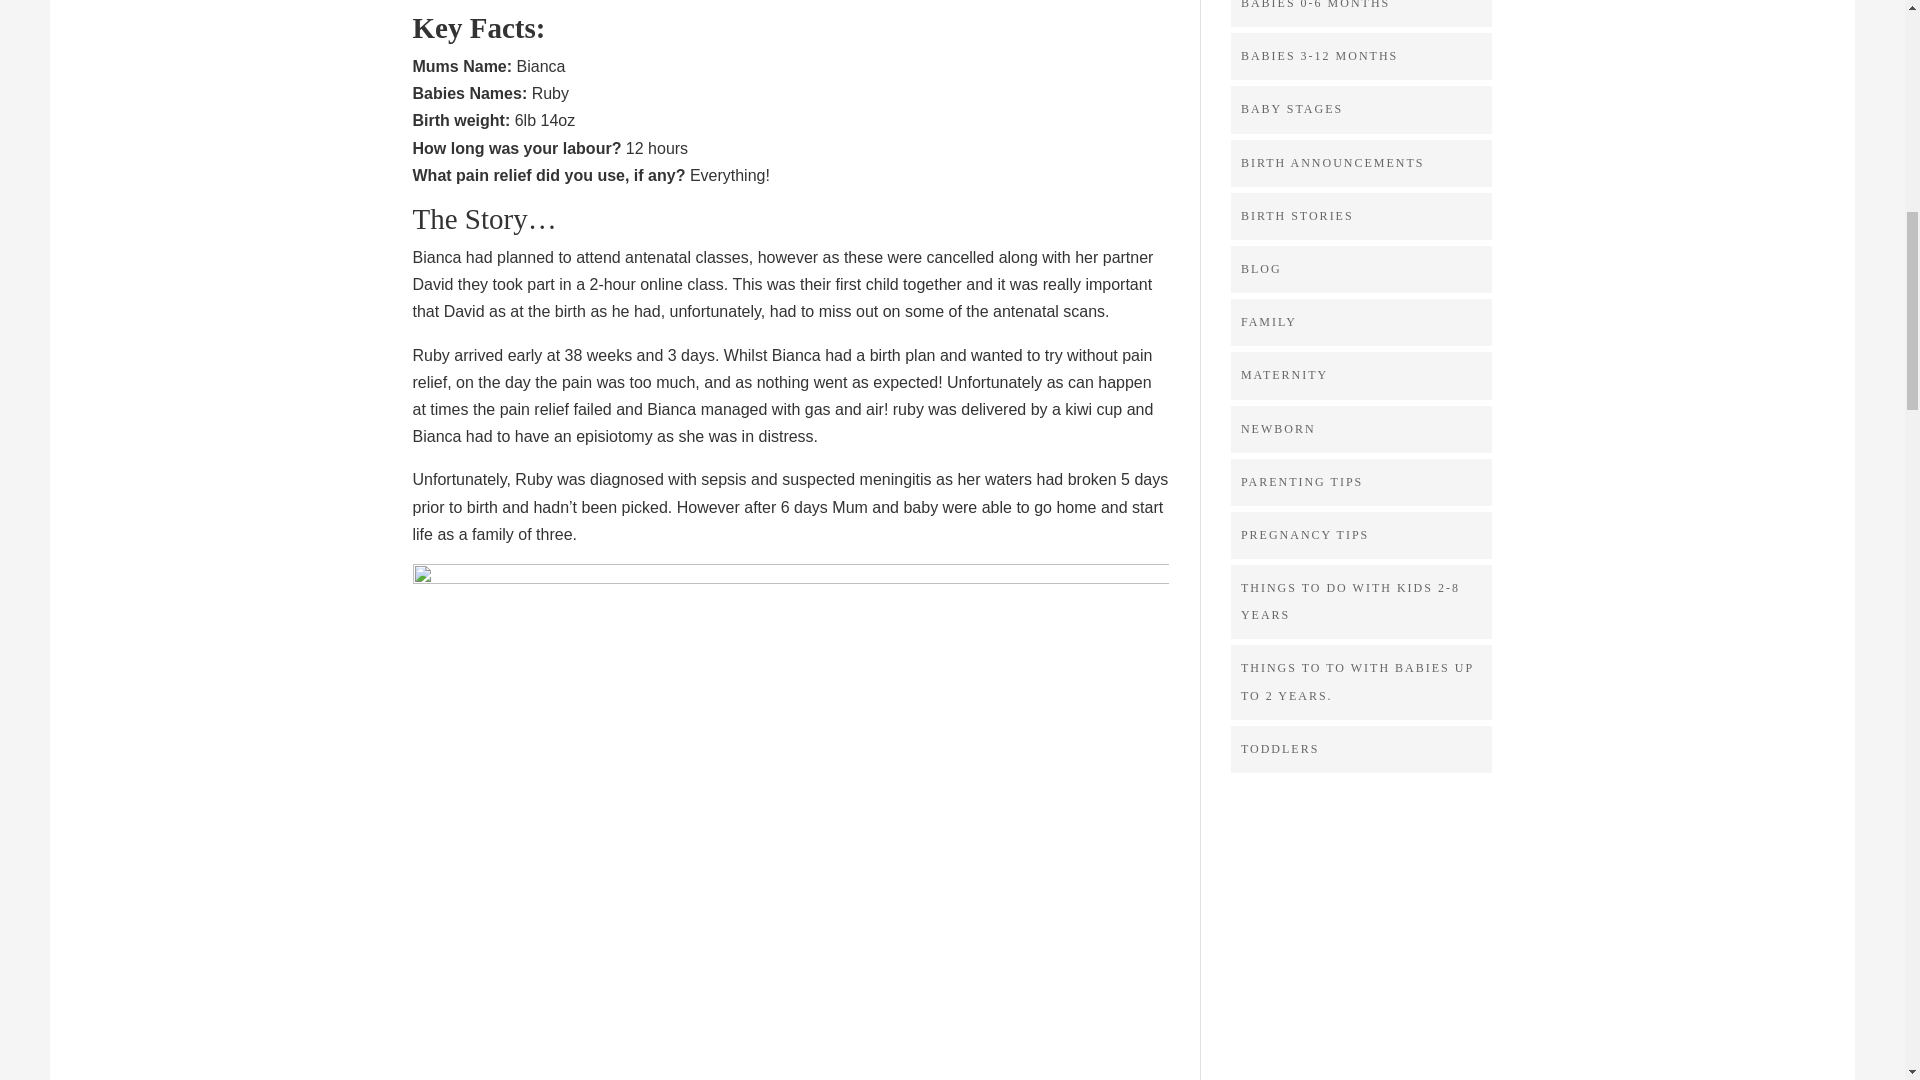 This screenshot has height=1080, width=1920. Describe the element at coordinates (1332, 162) in the screenshot. I see `BIRTH ANNOUNCEMENTS` at that location.